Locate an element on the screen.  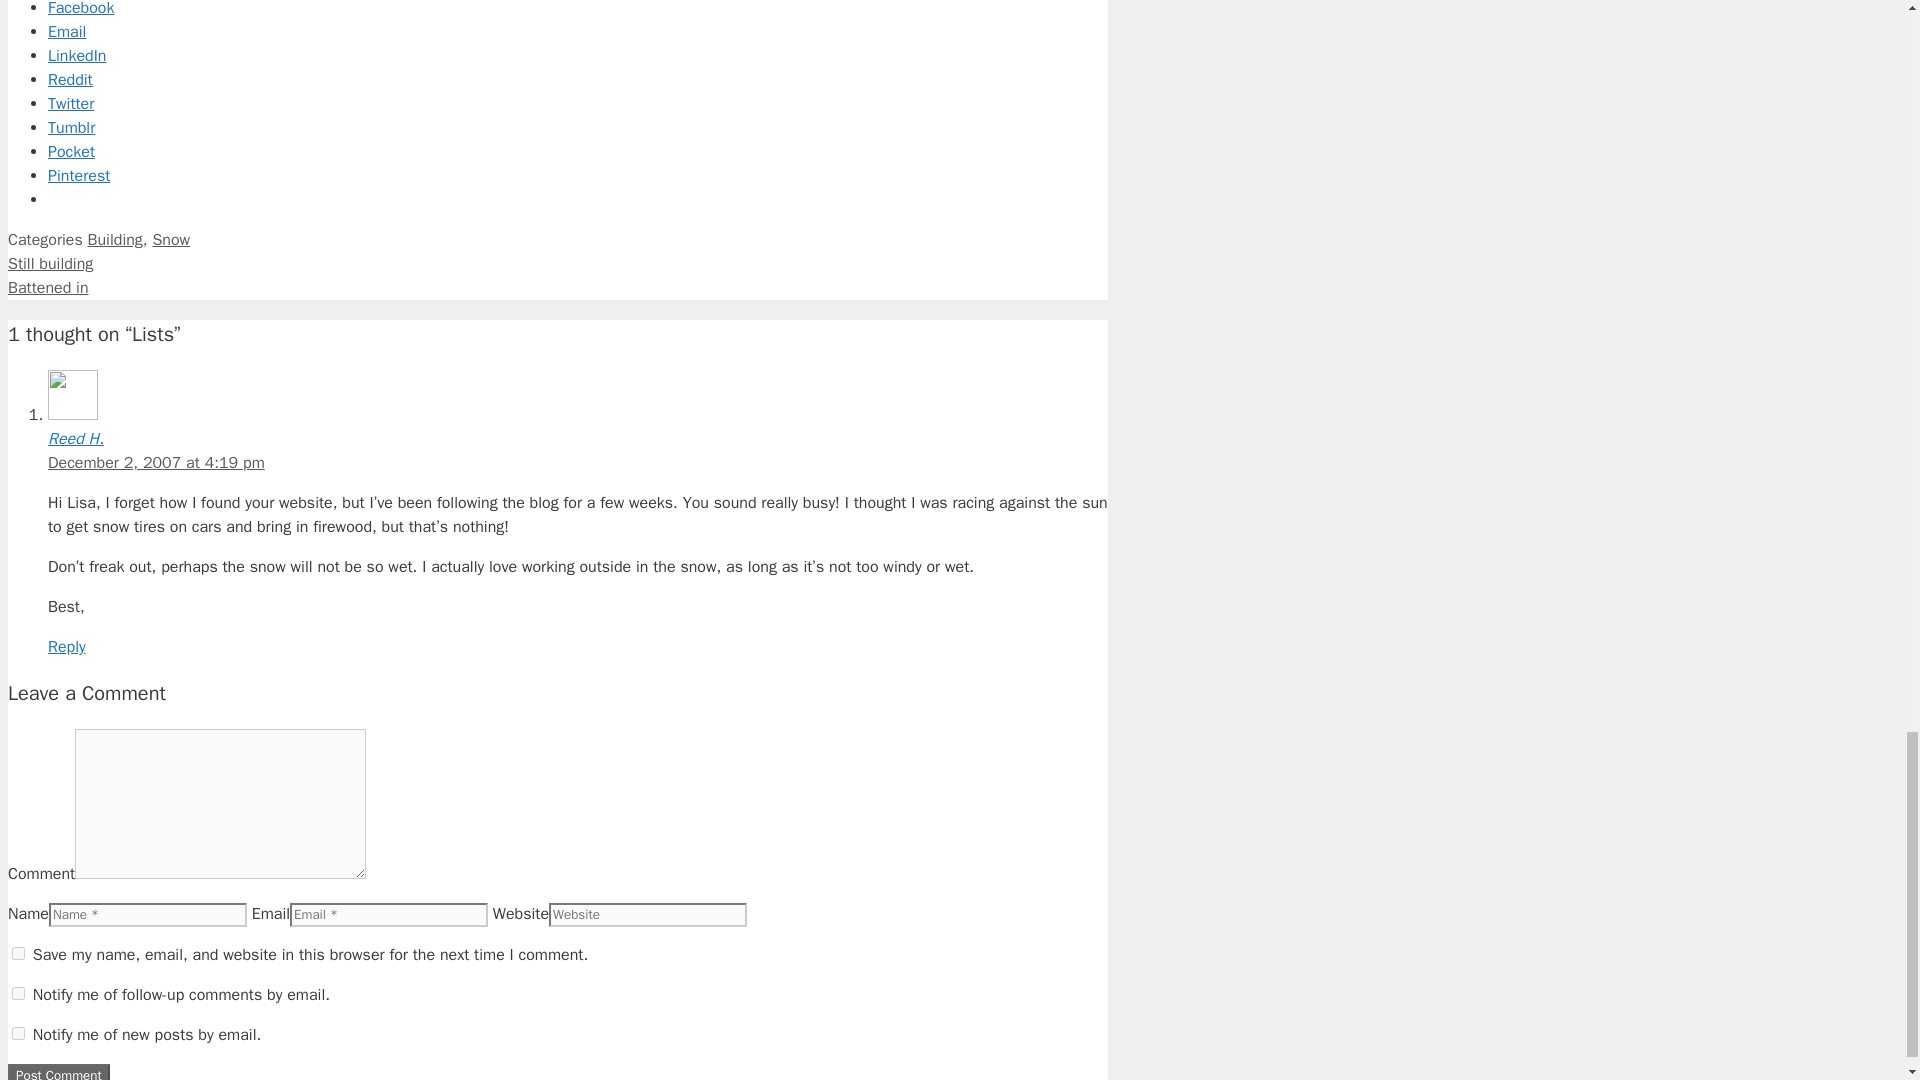
yes is located at coordinates (18, 954).